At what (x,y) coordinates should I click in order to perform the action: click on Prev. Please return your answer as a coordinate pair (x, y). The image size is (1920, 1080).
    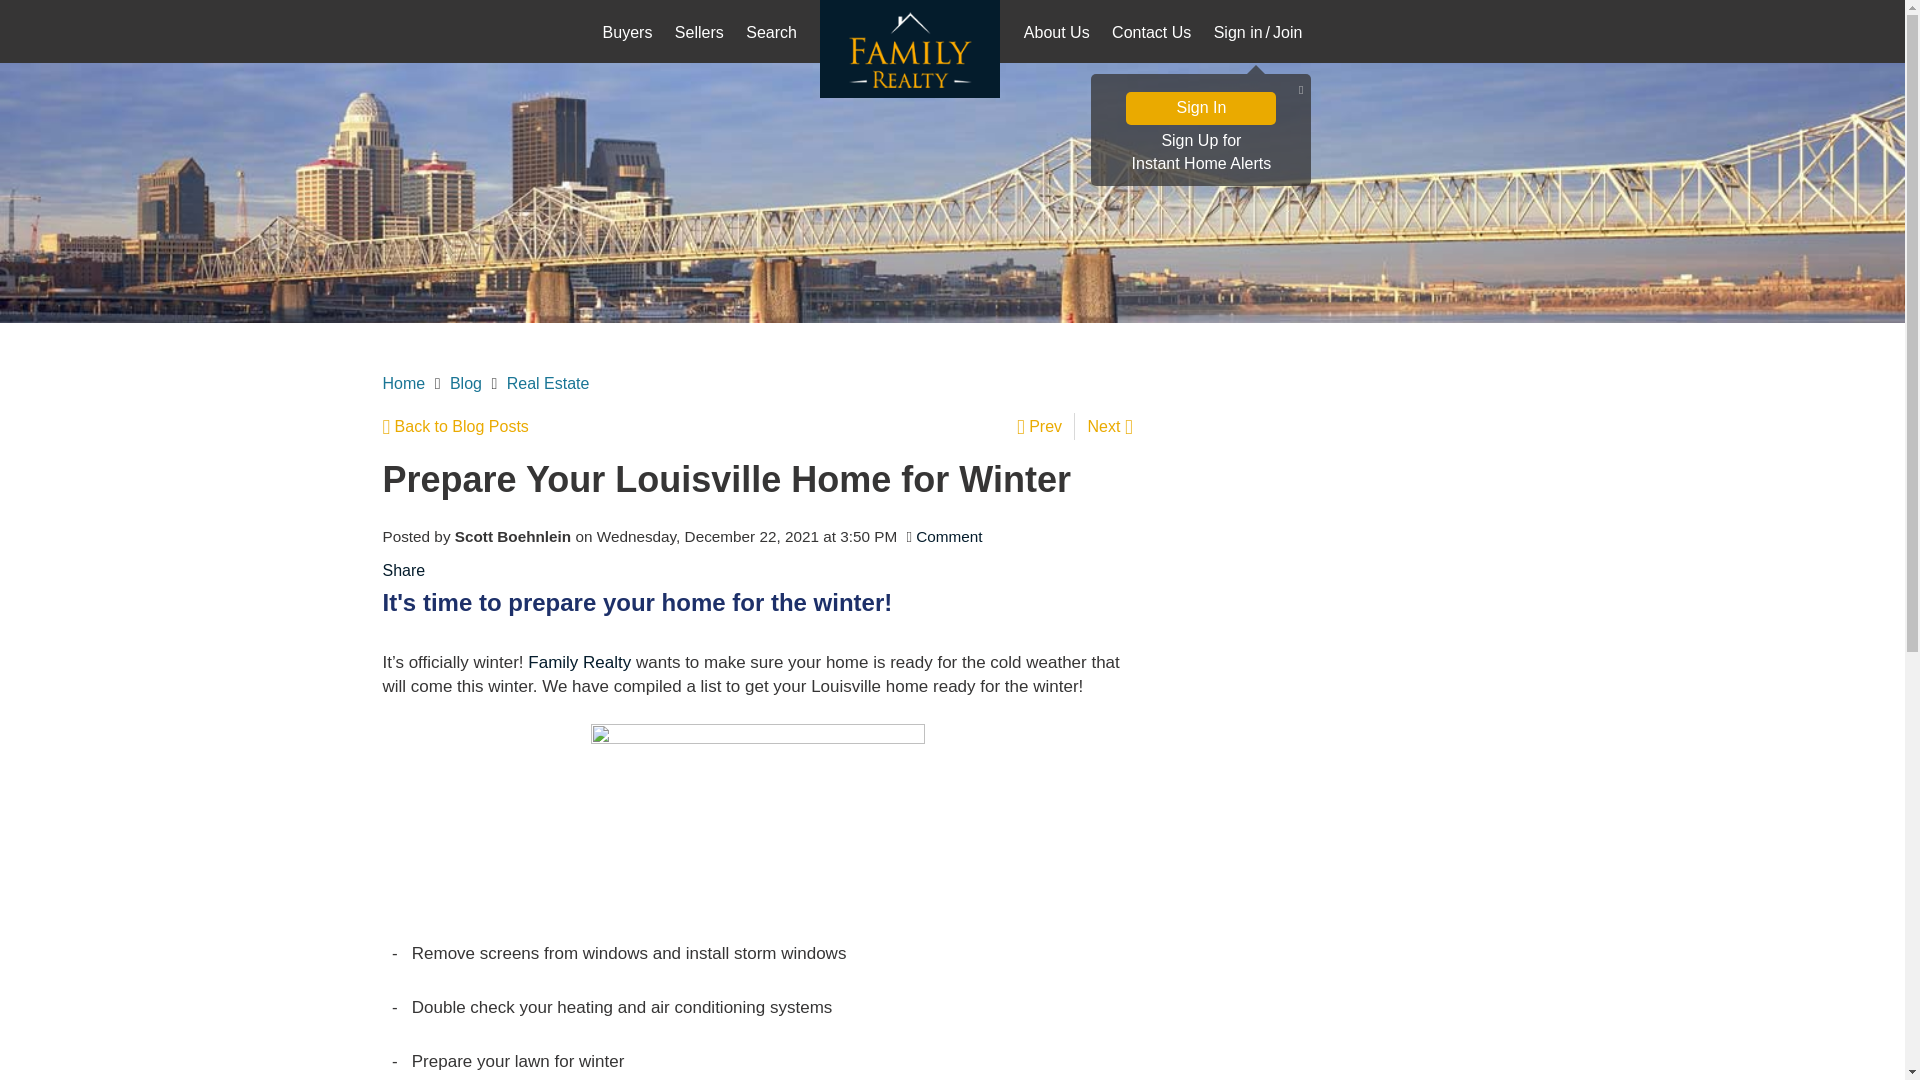
    Looking at the image, I should click on (1151, 34).